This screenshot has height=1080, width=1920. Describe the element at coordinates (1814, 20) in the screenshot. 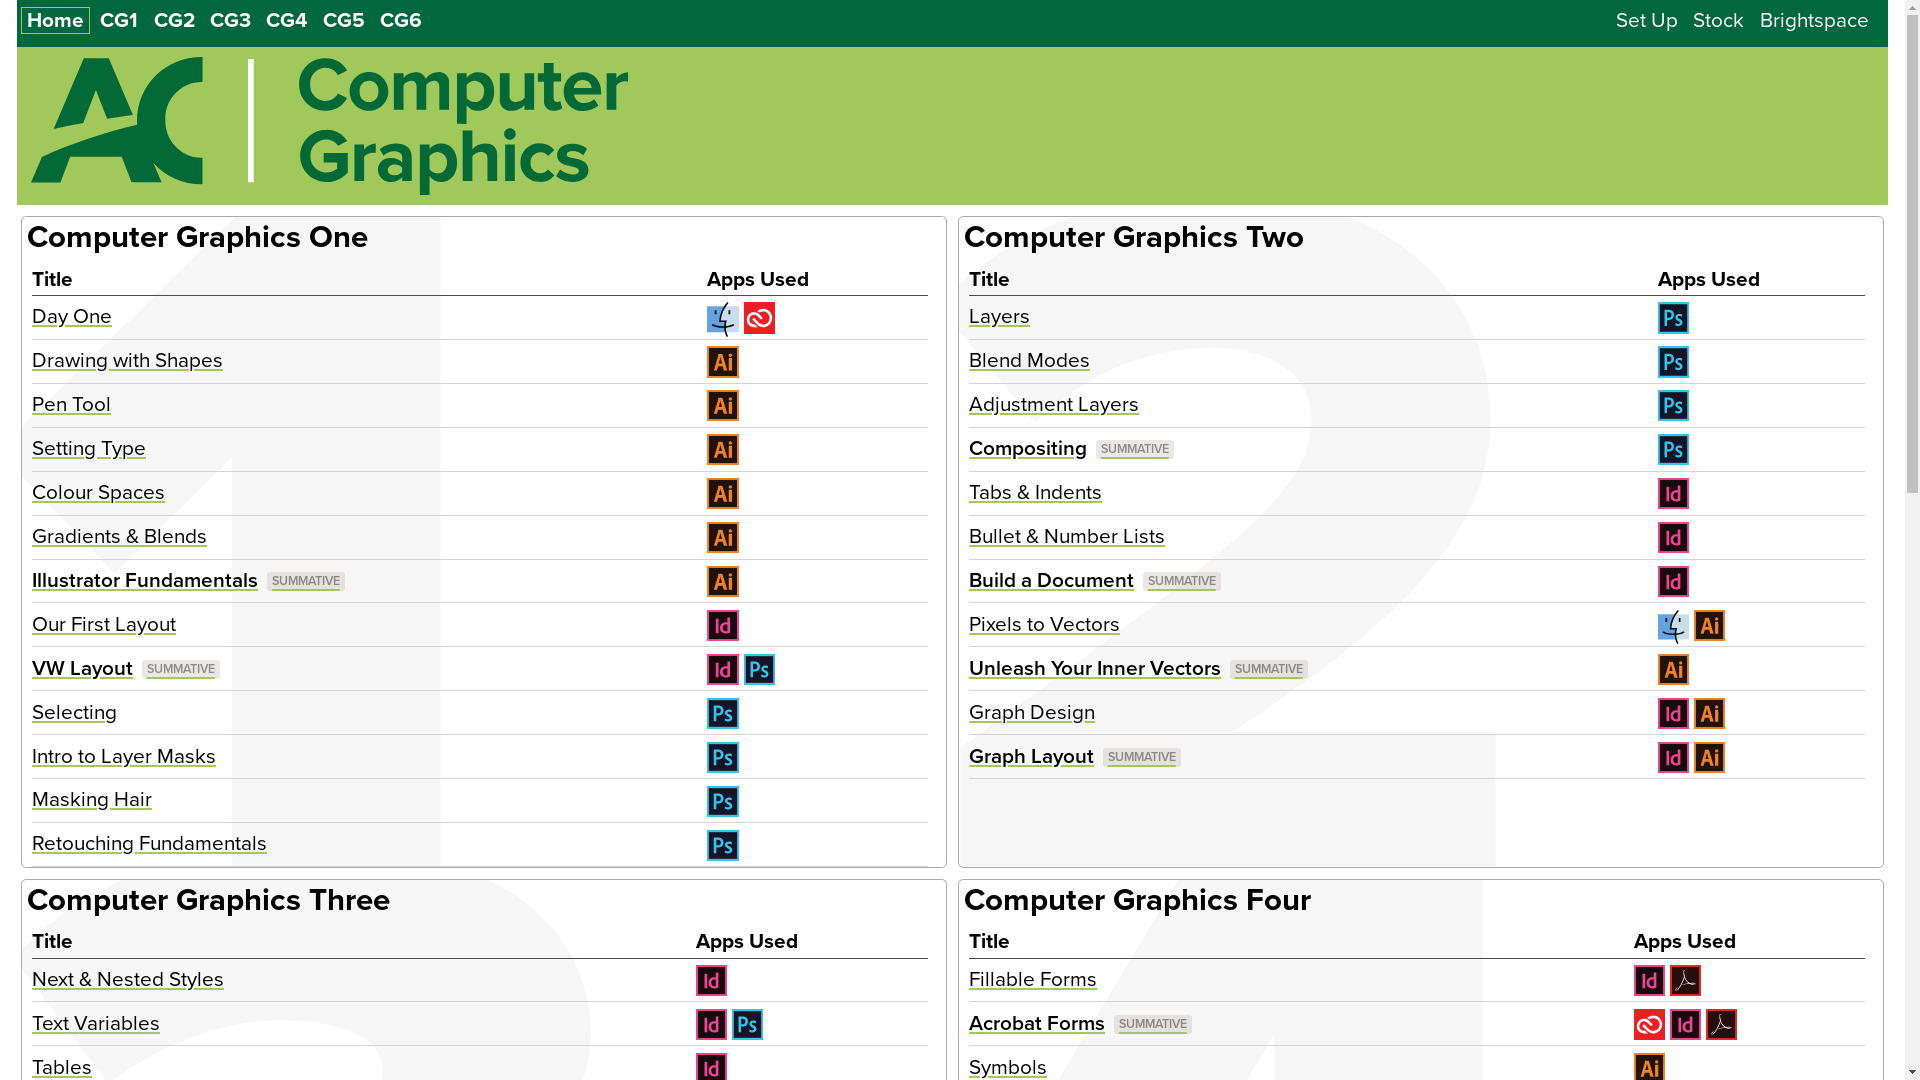

I see `Brightspace` at that location.